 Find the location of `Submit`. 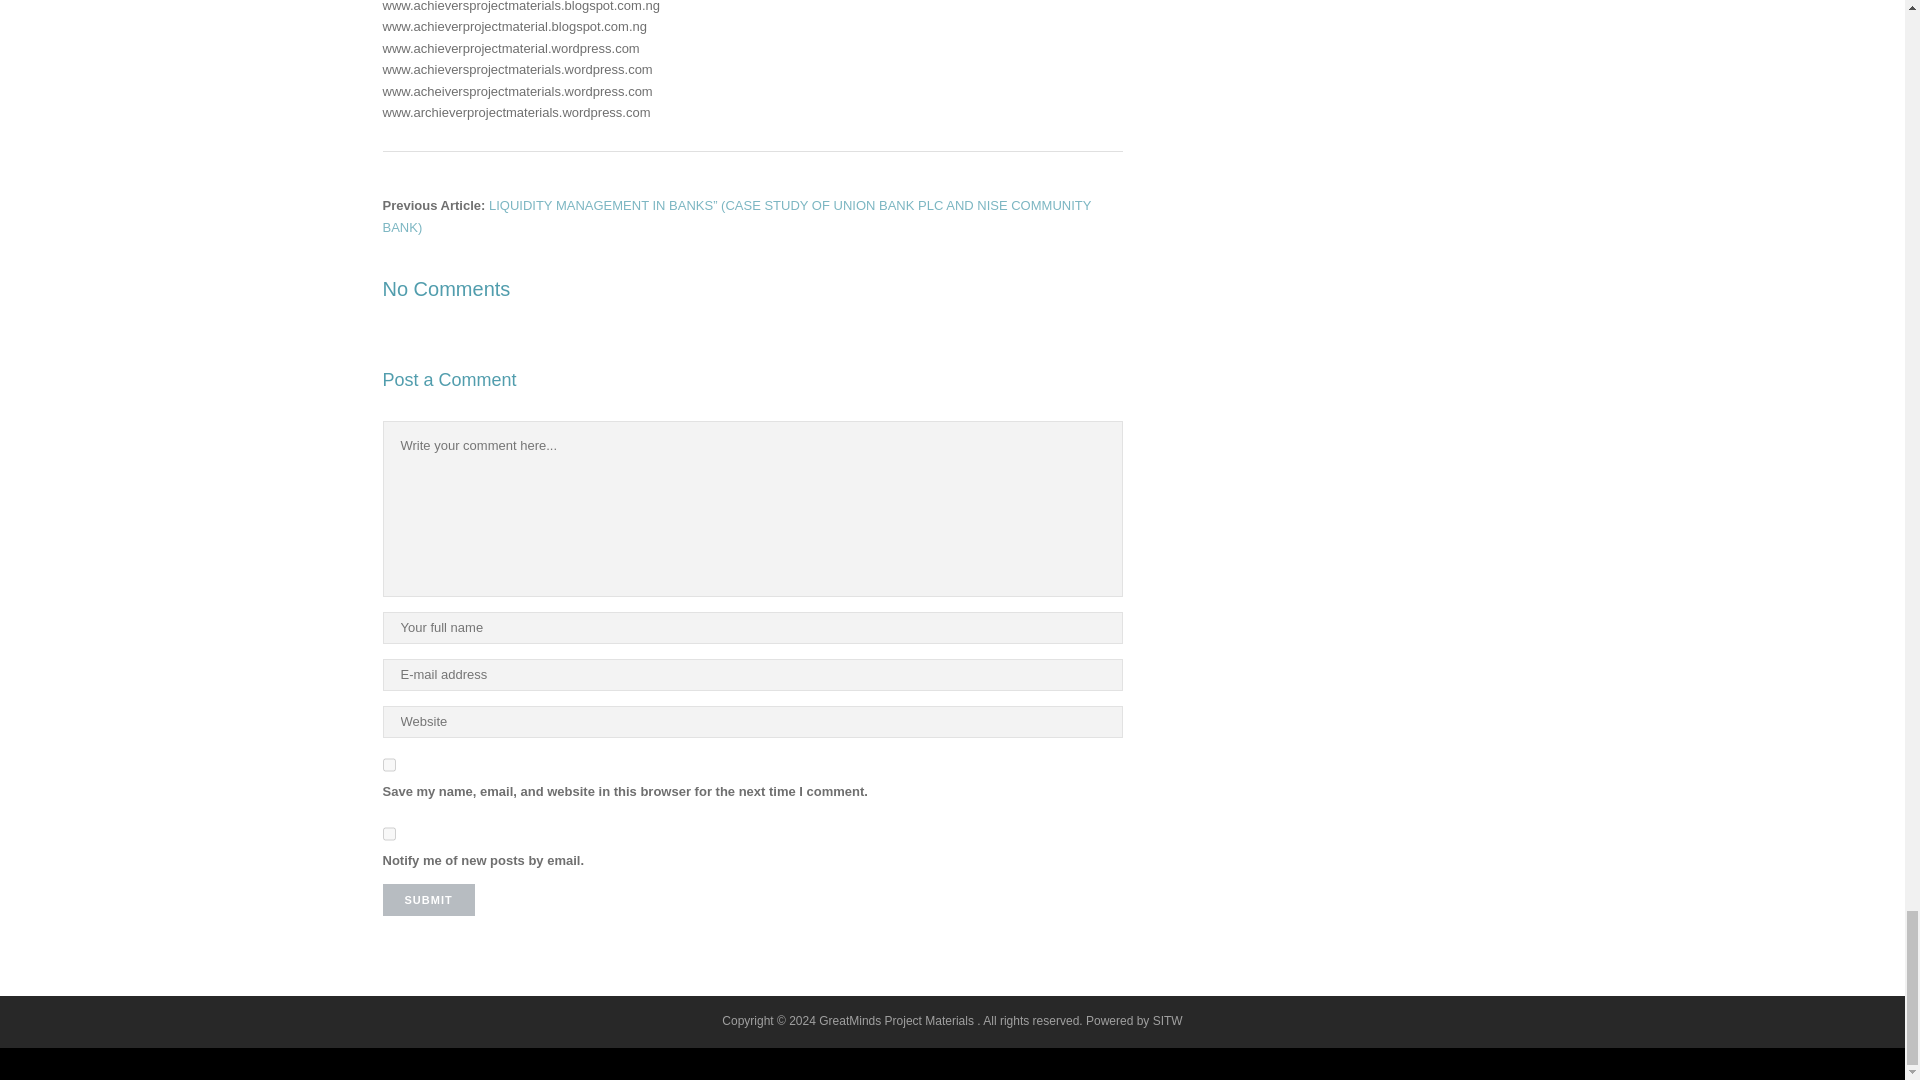

Submit is located at coordinates (428, 900).